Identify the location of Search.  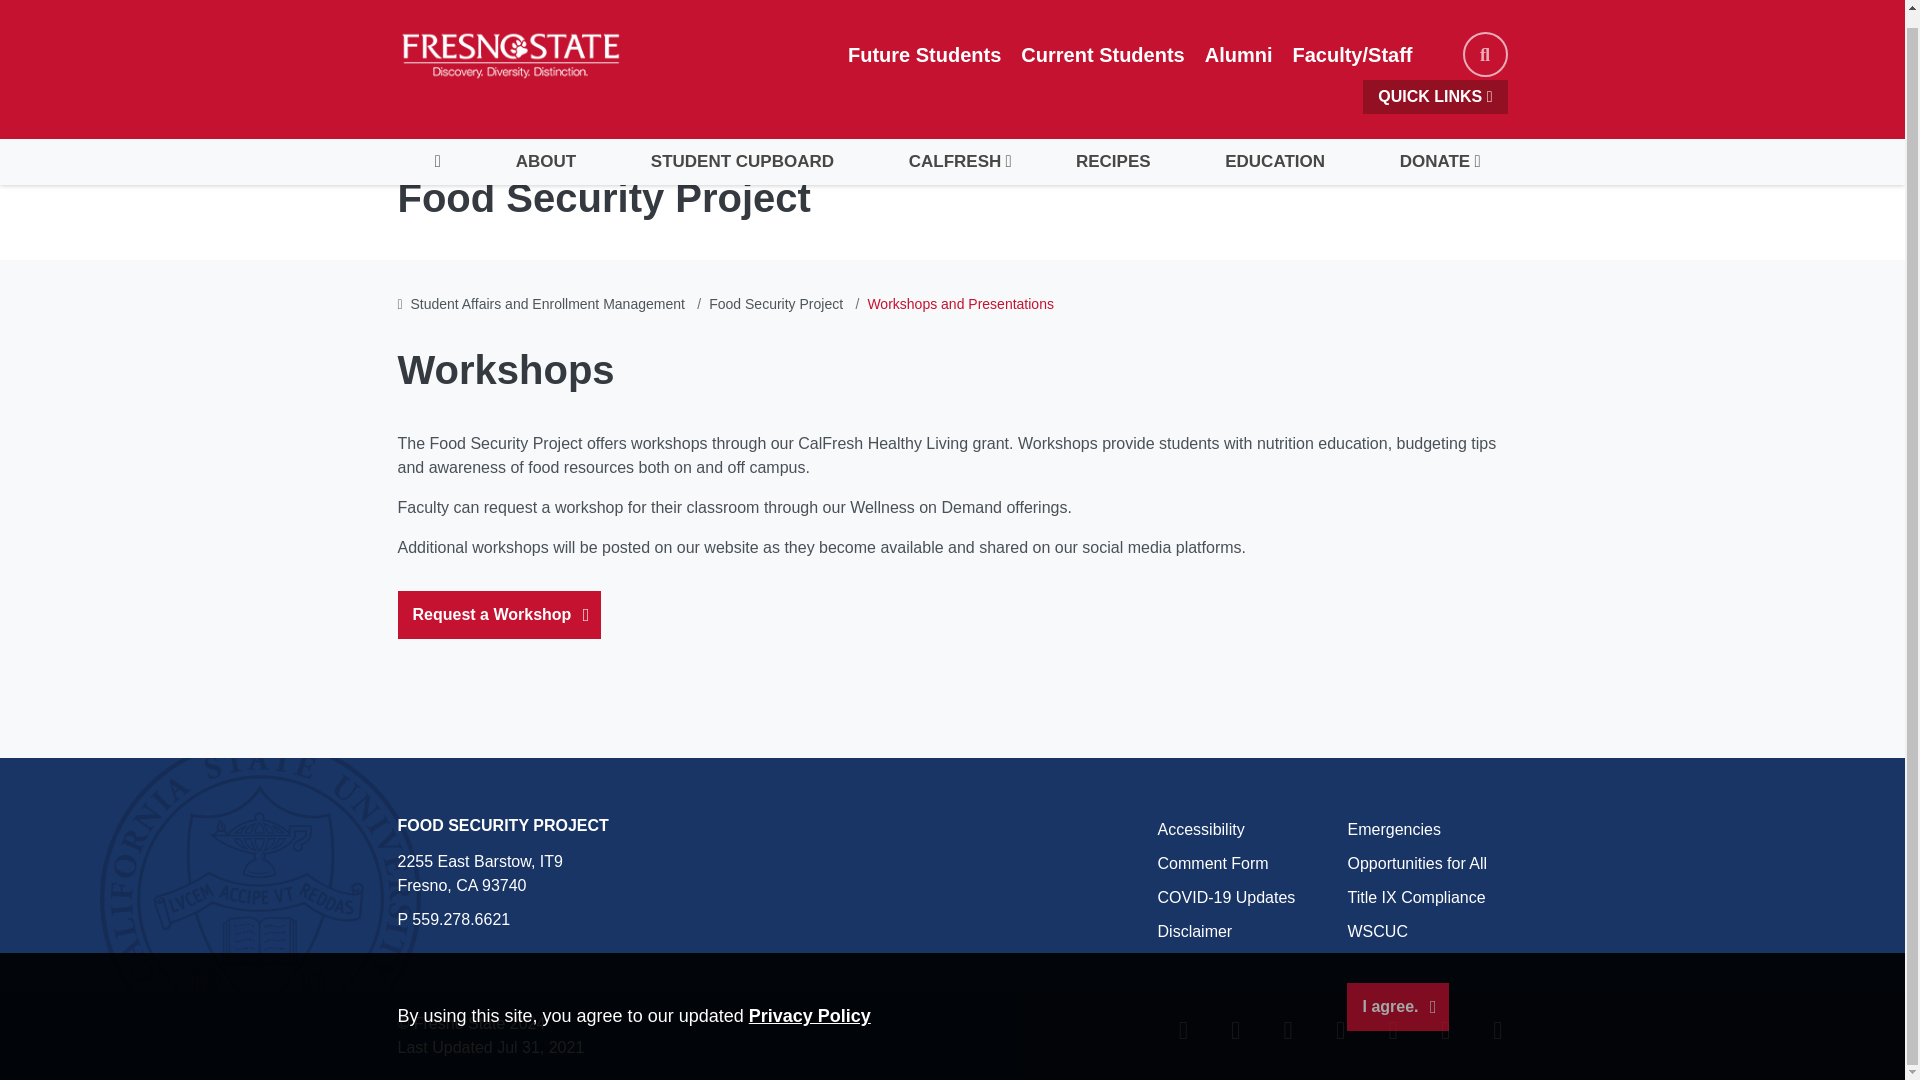
(1484, 40).